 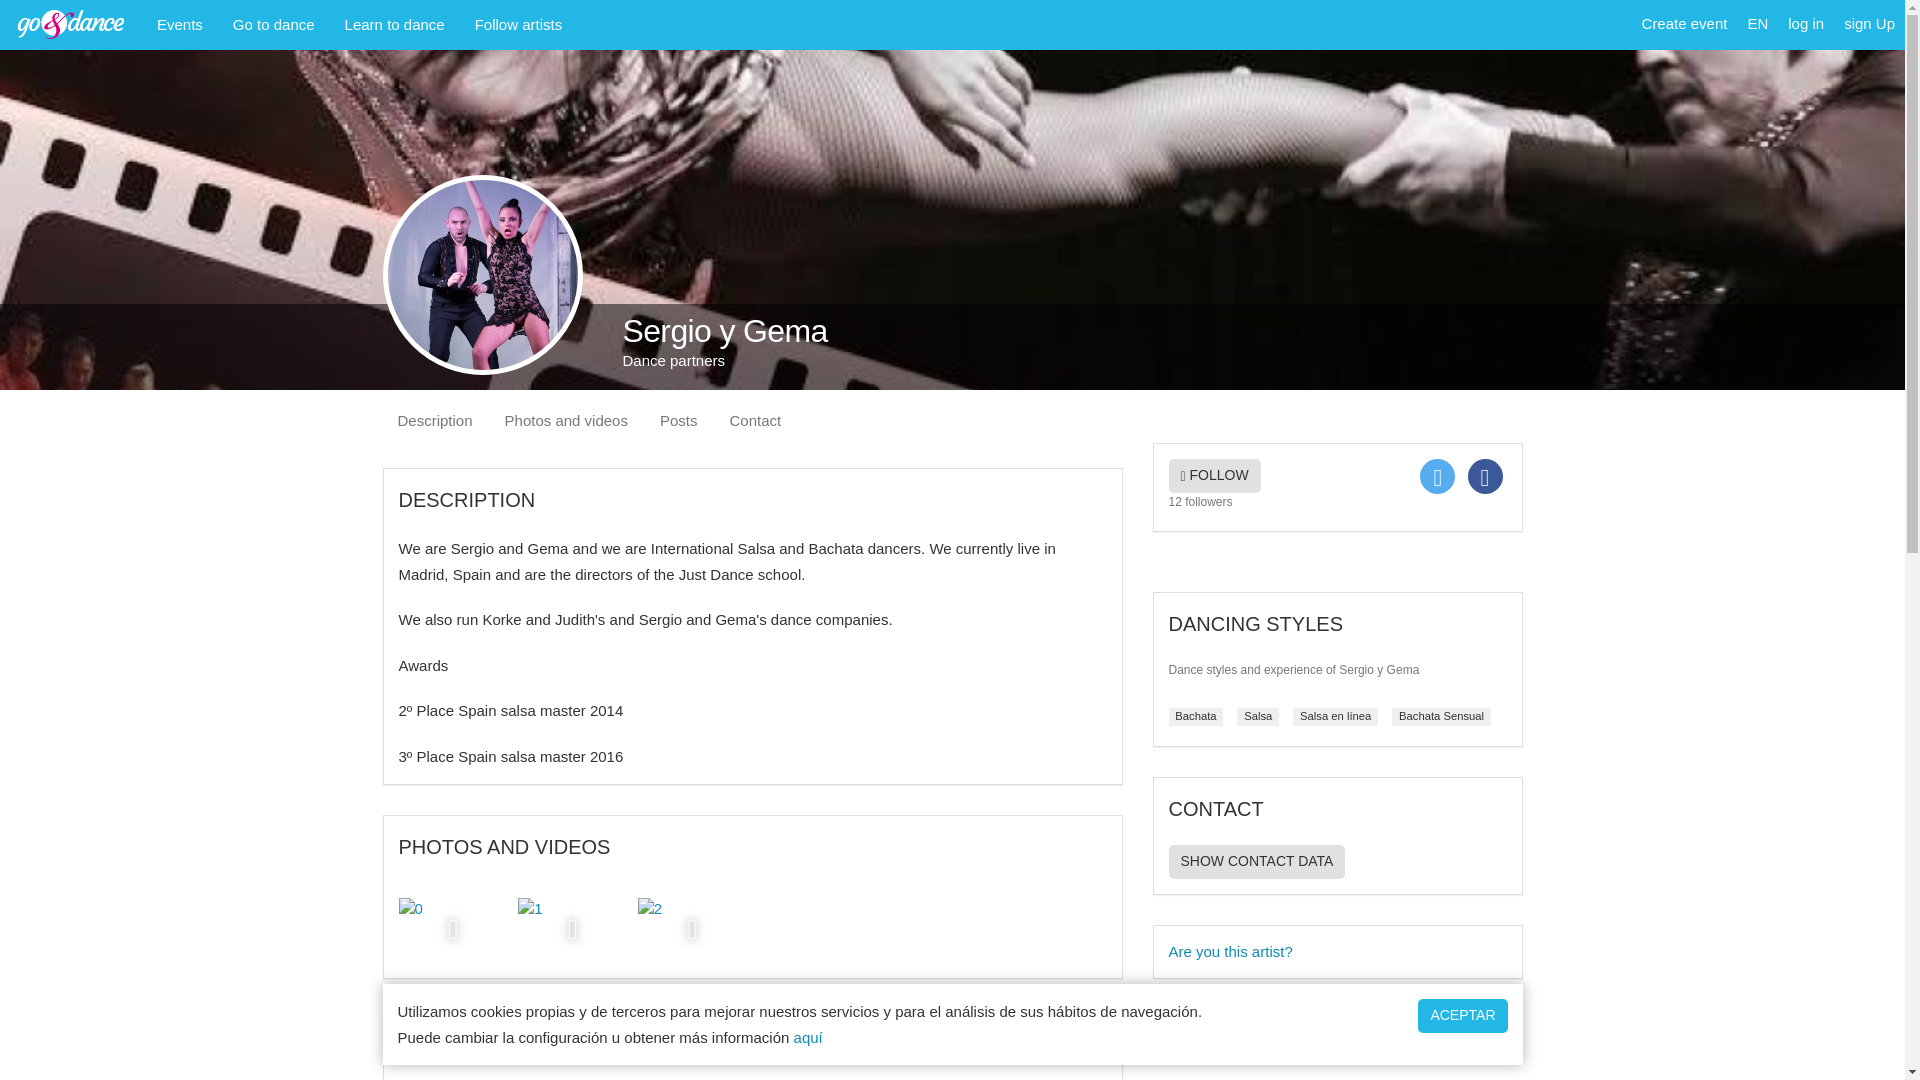 I want to click on FOLLOW, so click(x=1213, y=476).